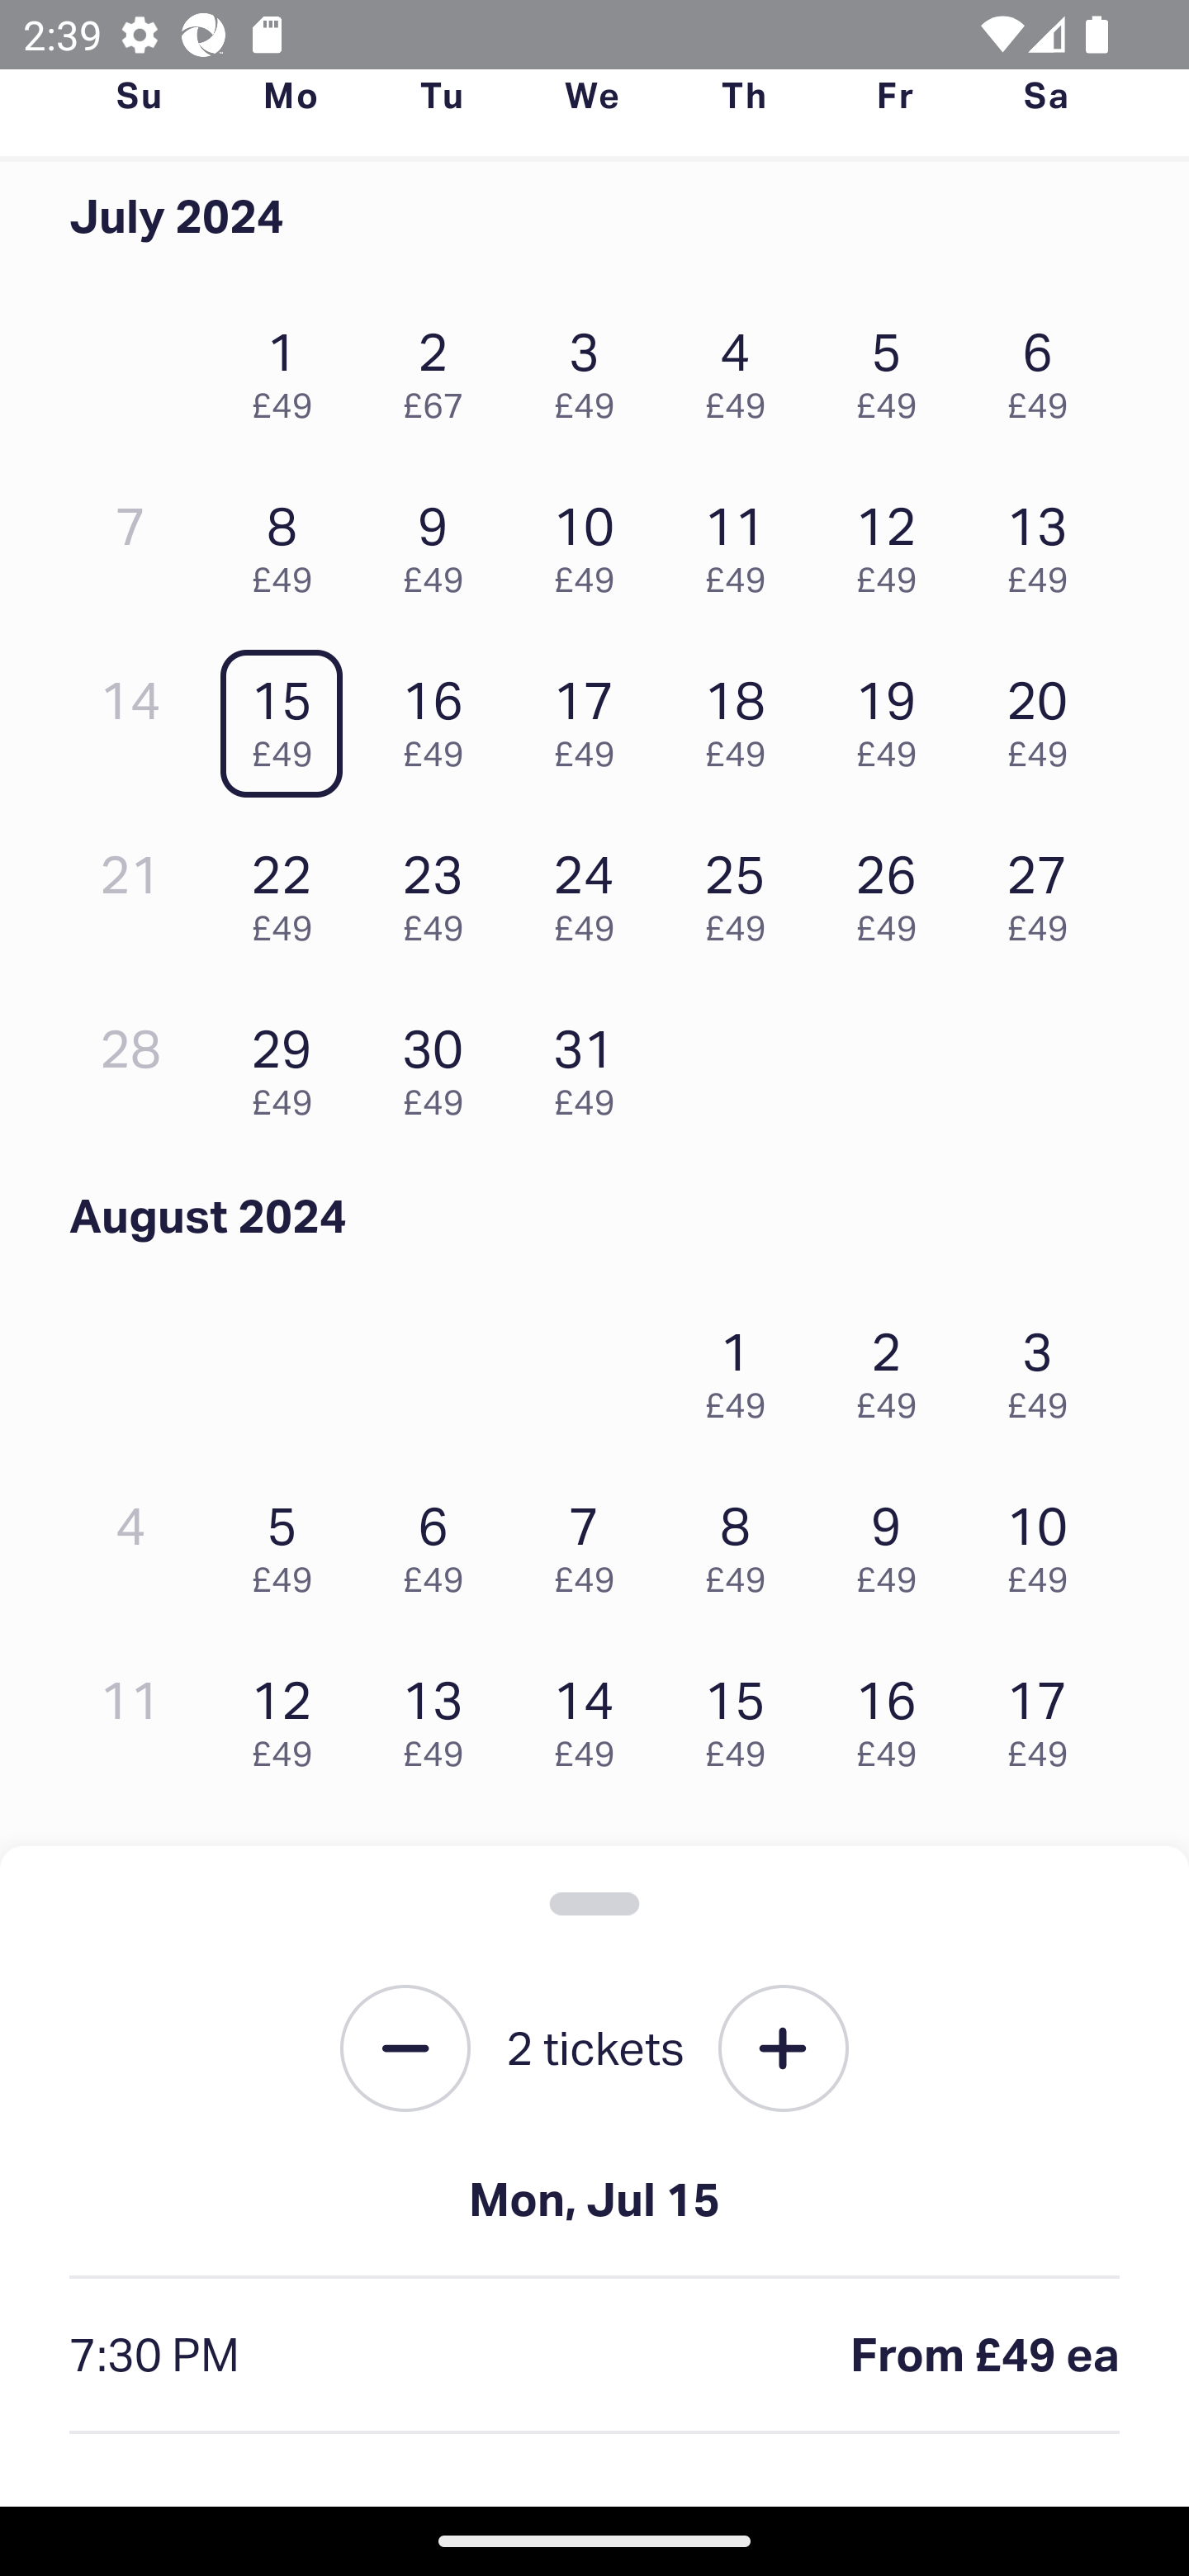  Describe the element at coordinates (593, 890) in the screenshot. I see `24 £49` at that location.